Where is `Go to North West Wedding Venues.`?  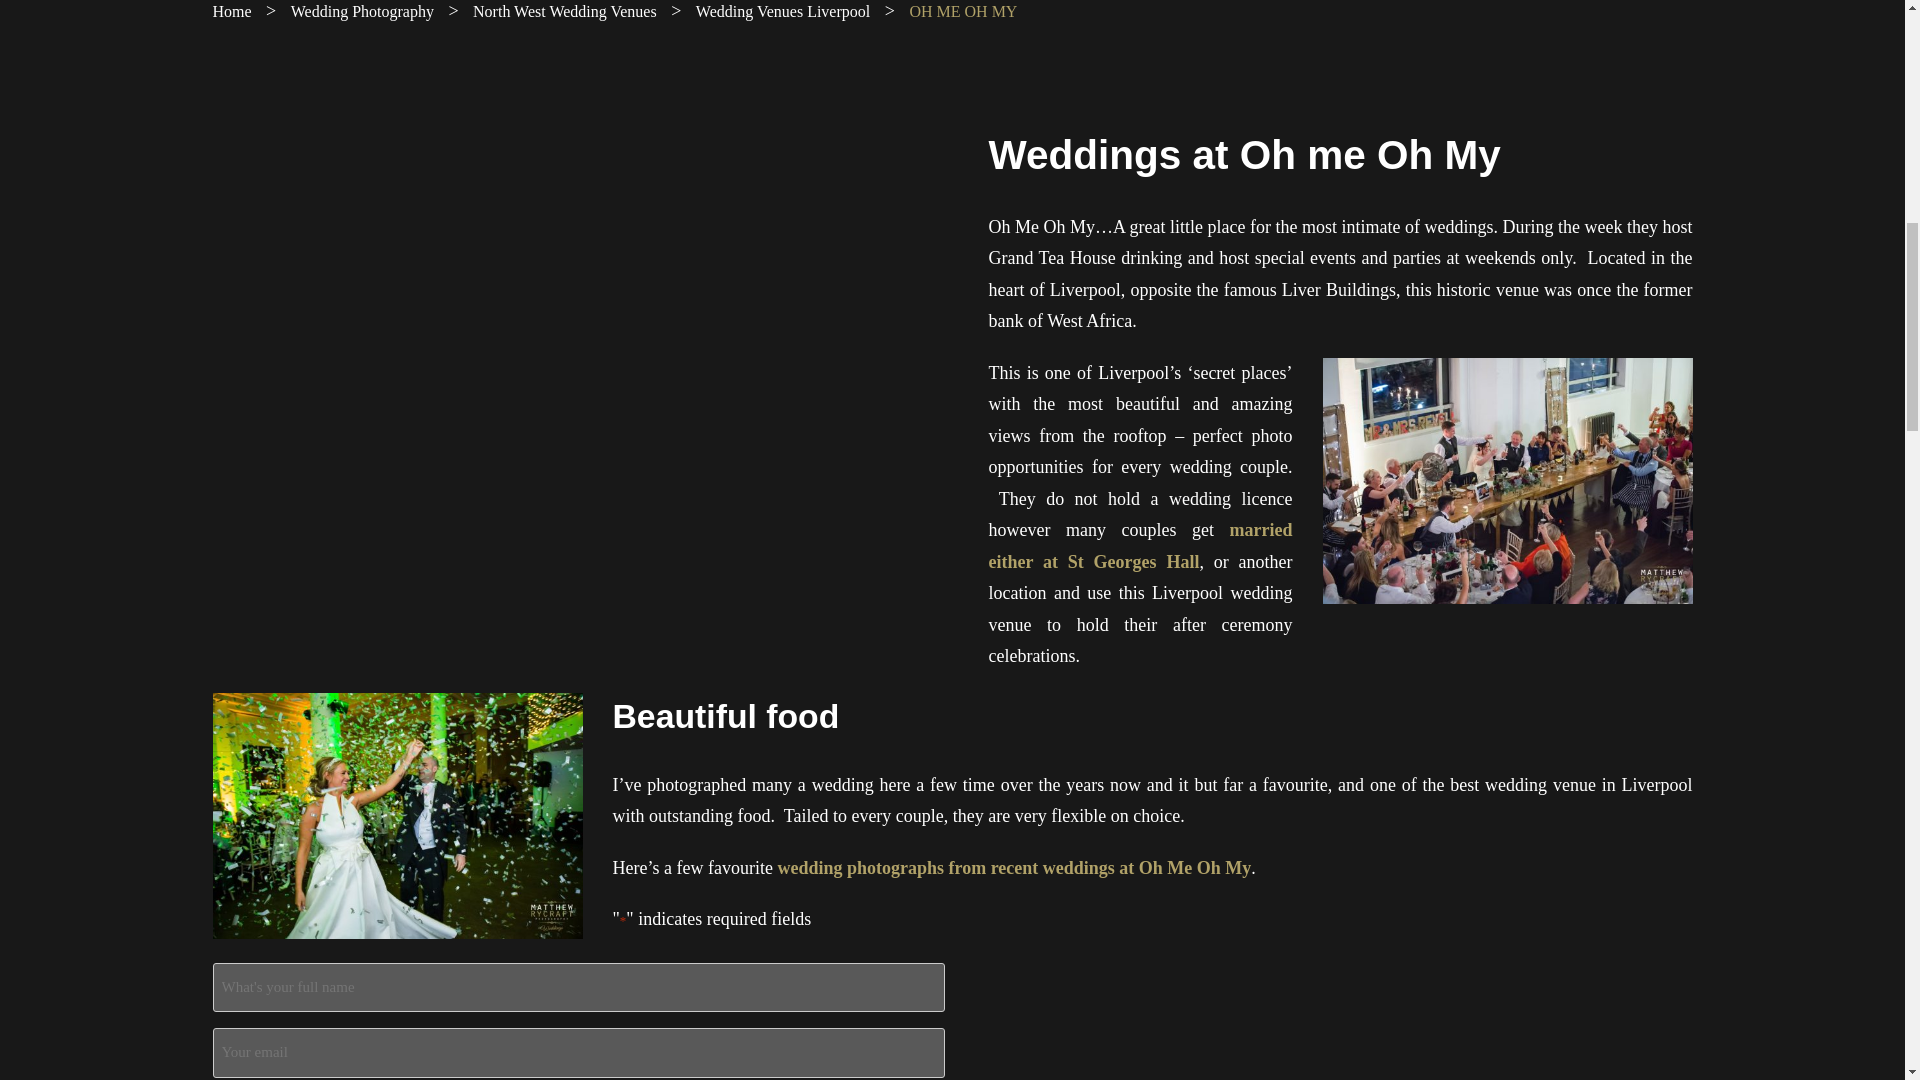 Go to North West Wedding Venues. is located at coordinates (564, 12).